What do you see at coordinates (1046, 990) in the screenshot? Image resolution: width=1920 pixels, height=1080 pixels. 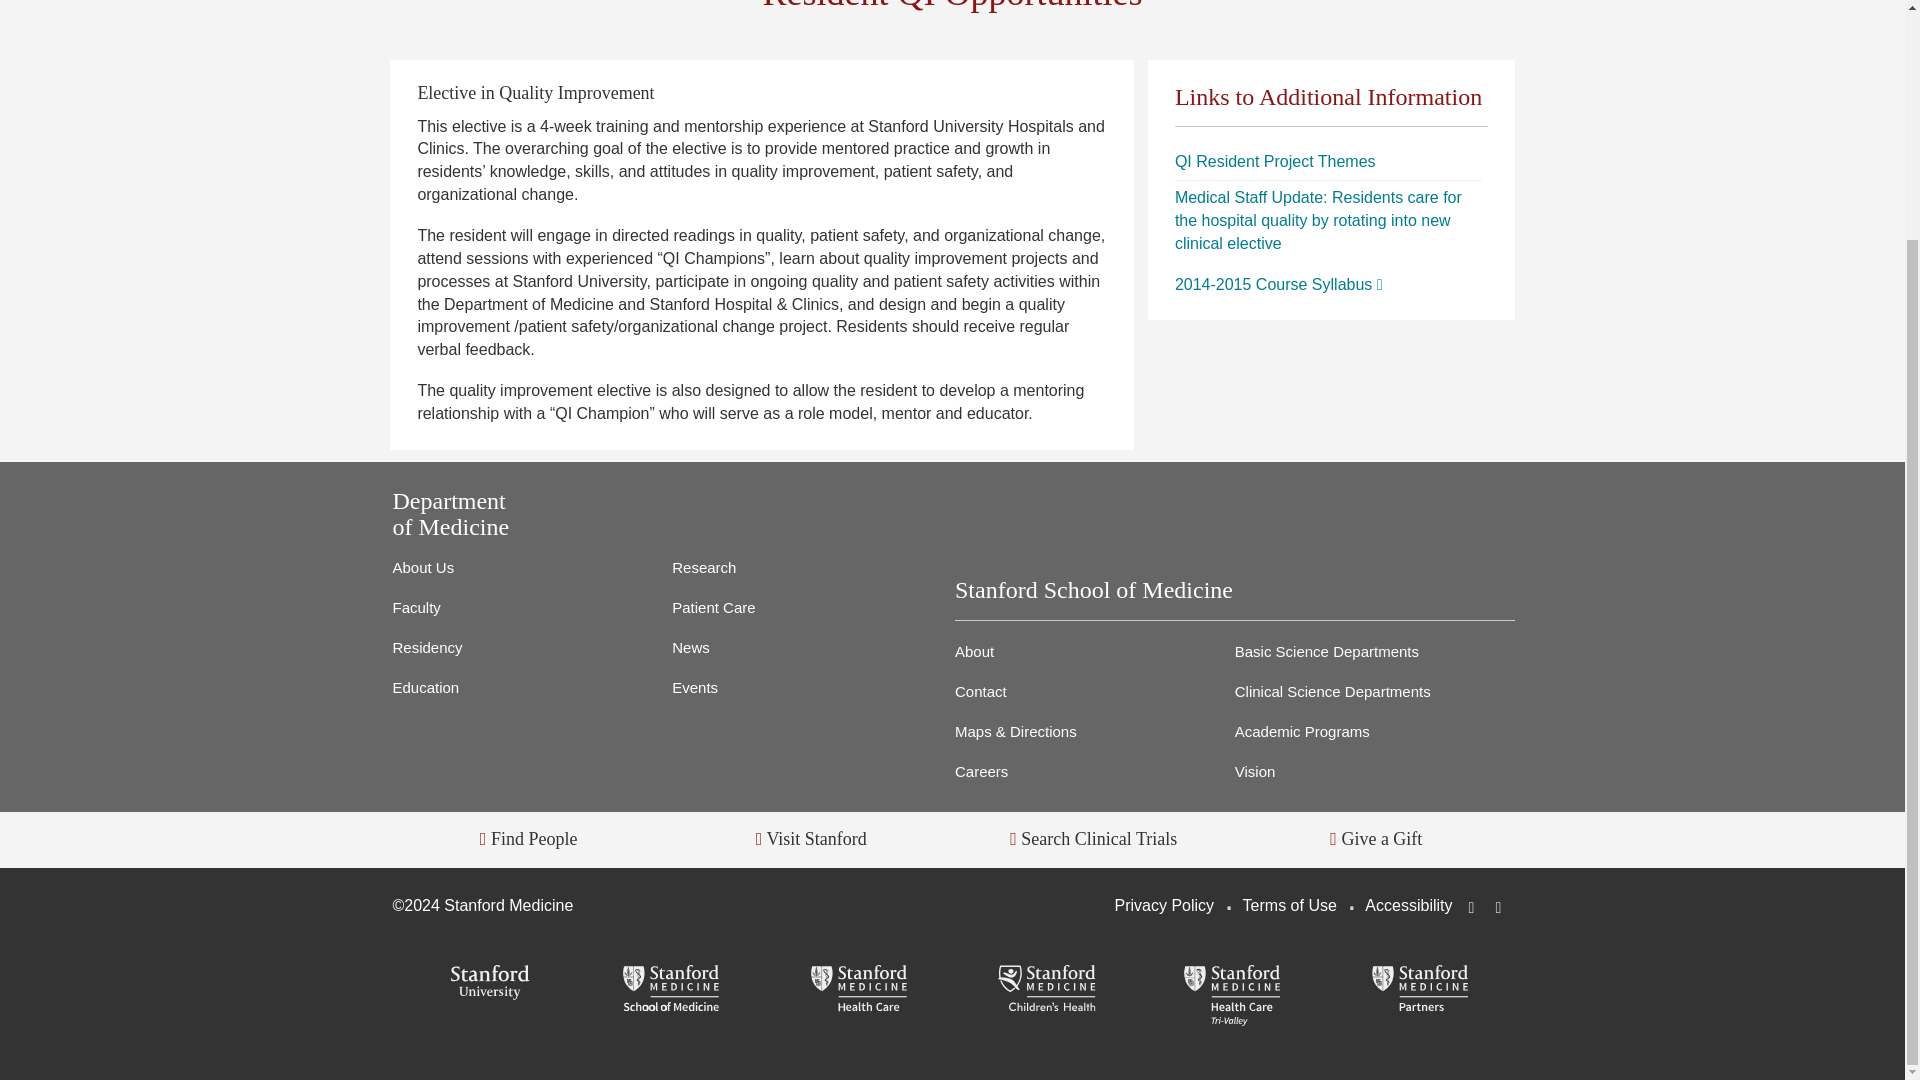 I see `Stanford Children's Health` at bounding box center [1046, 990].